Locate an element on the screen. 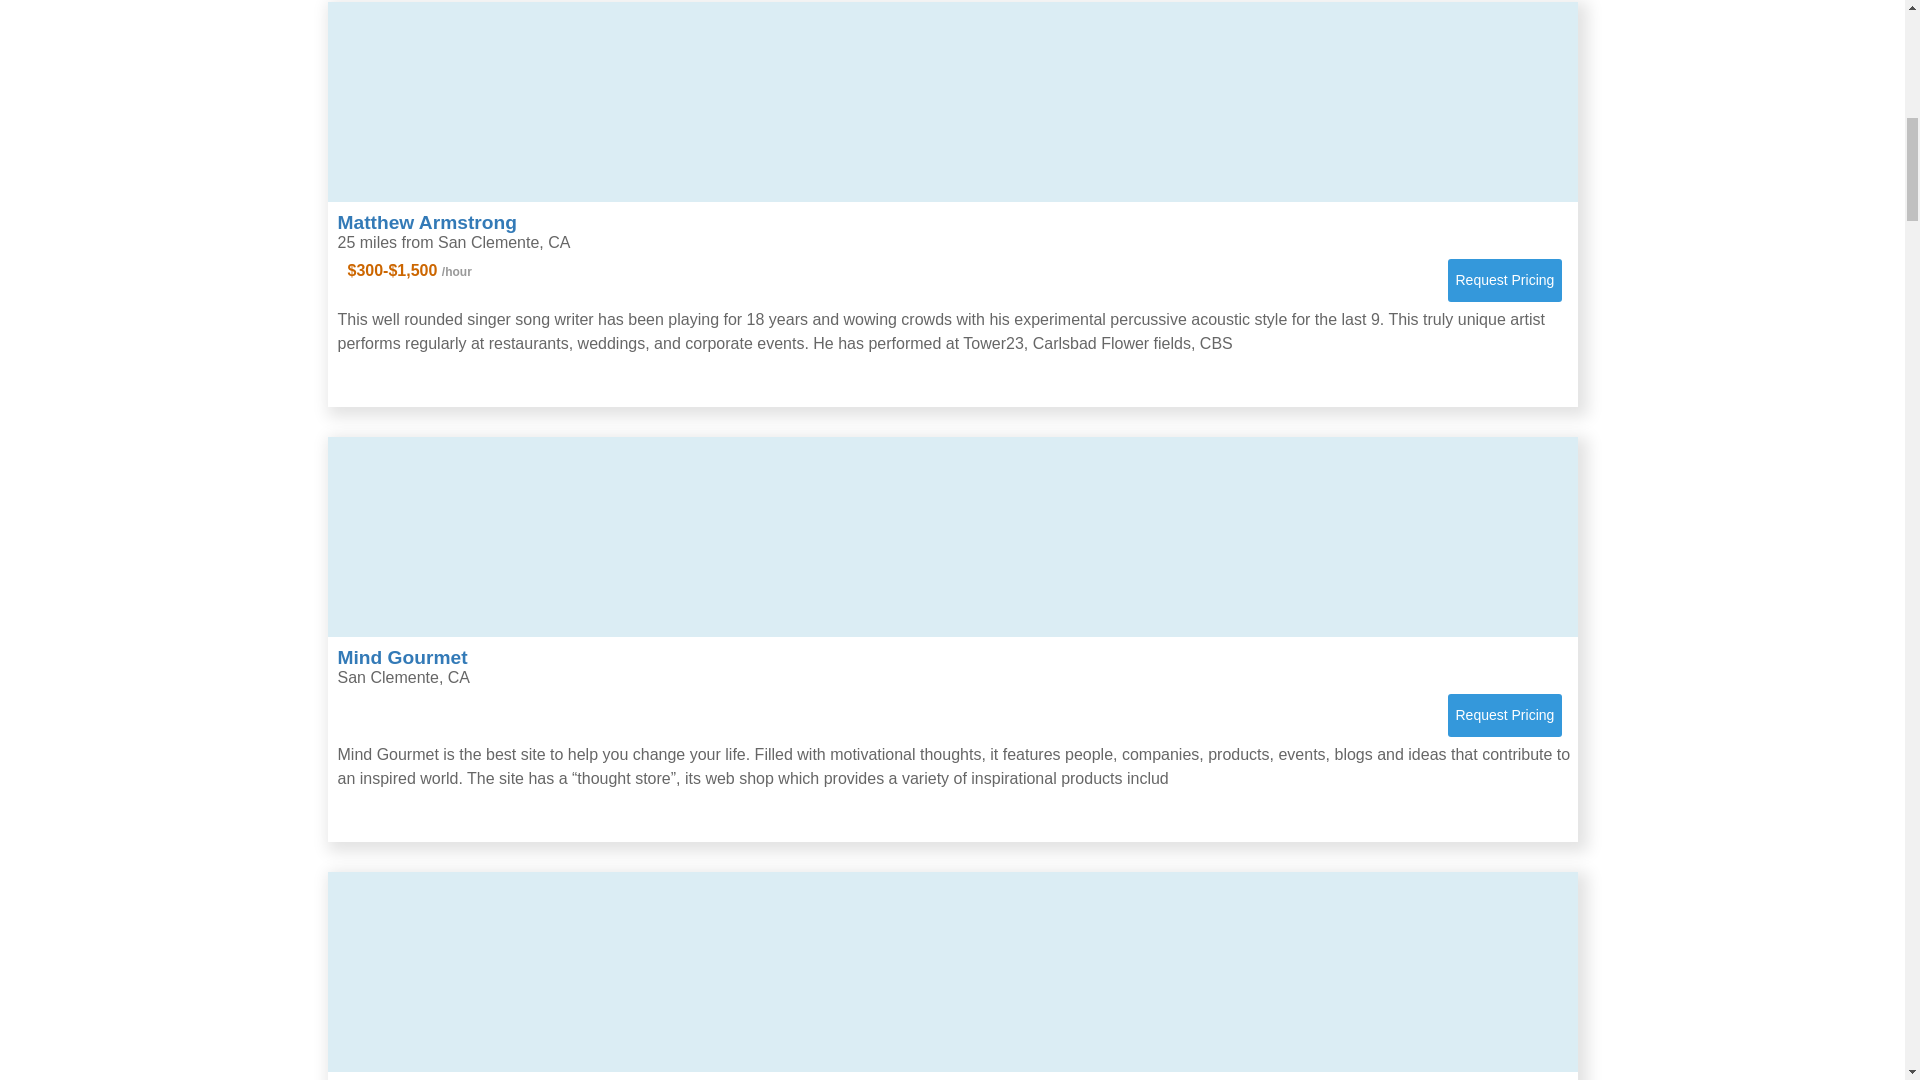  Matthew Armstrong is located at coordinates (426, 222).